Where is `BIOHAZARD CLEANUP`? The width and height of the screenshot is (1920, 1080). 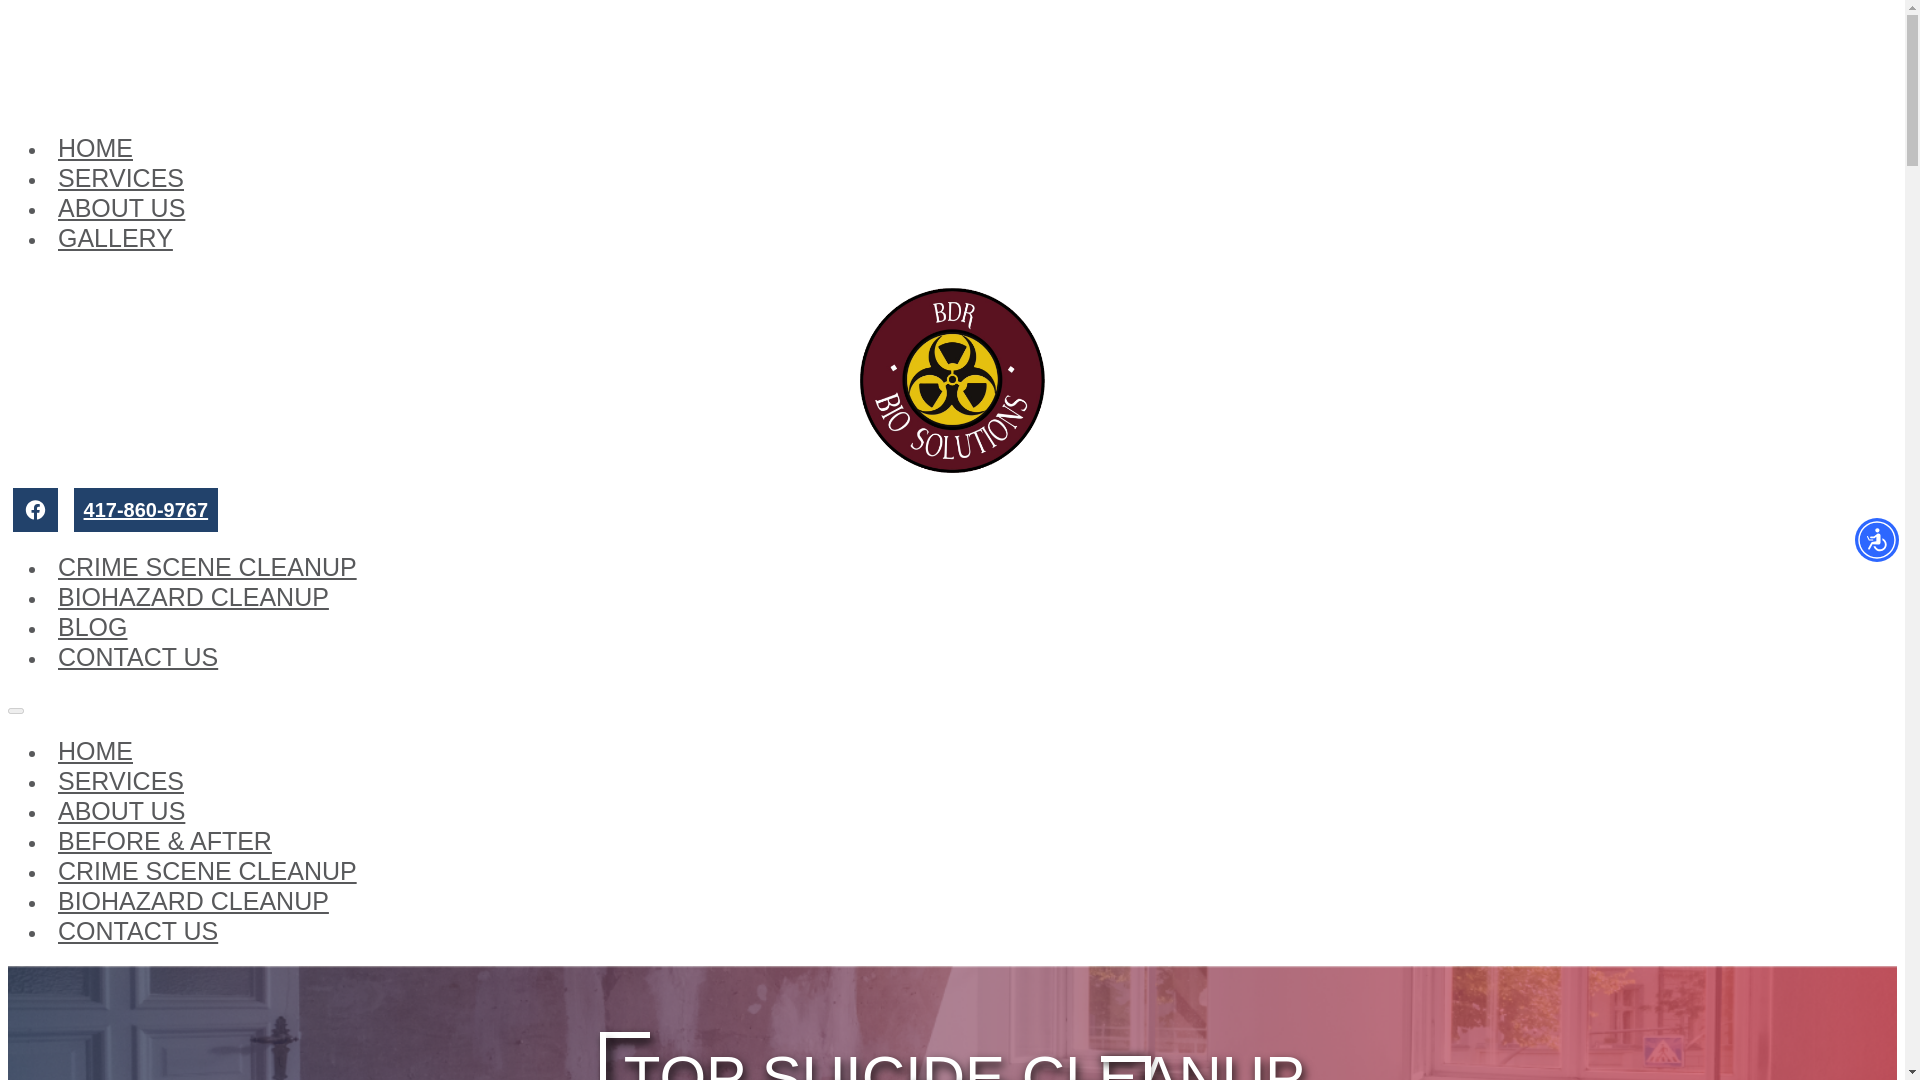 BIOHAZARD CLEANUP is located at coordinates (194, 598).